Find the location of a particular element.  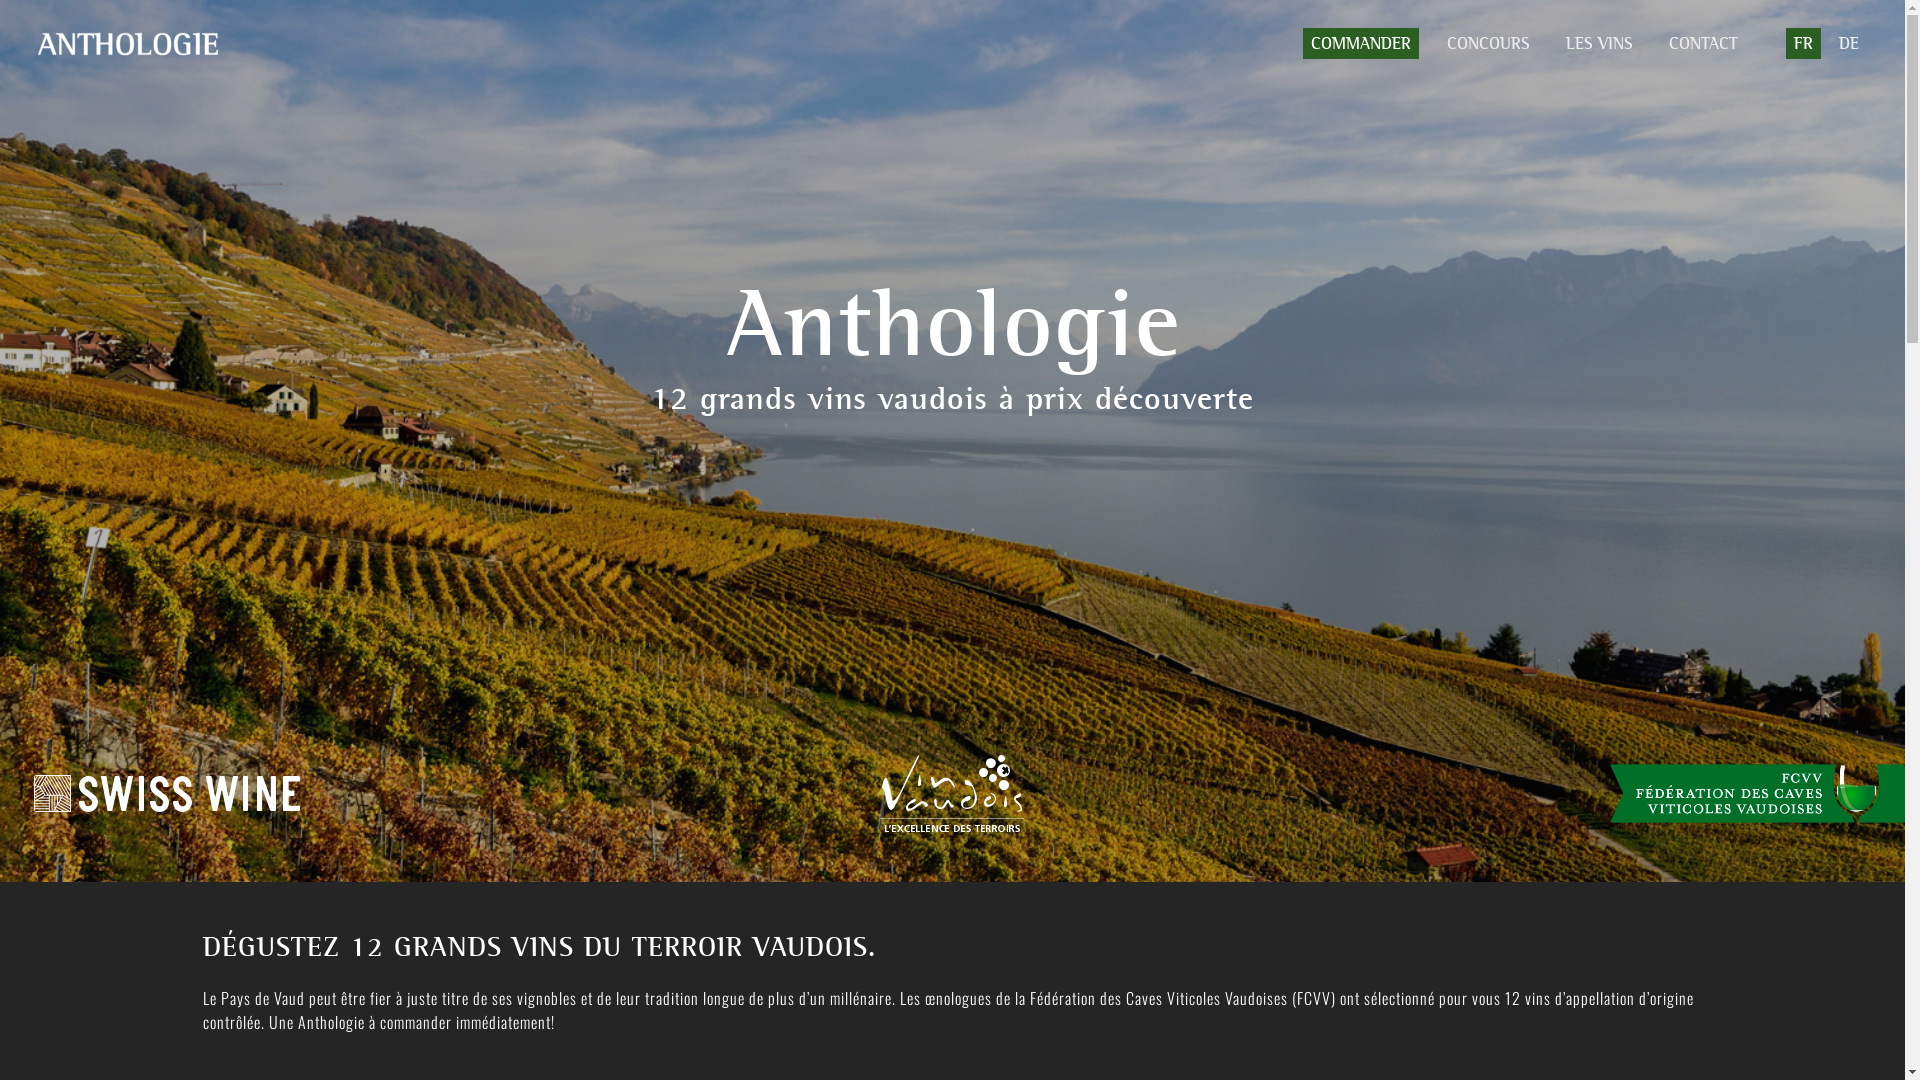

LES VINS is located at coordinates (1600, 44).